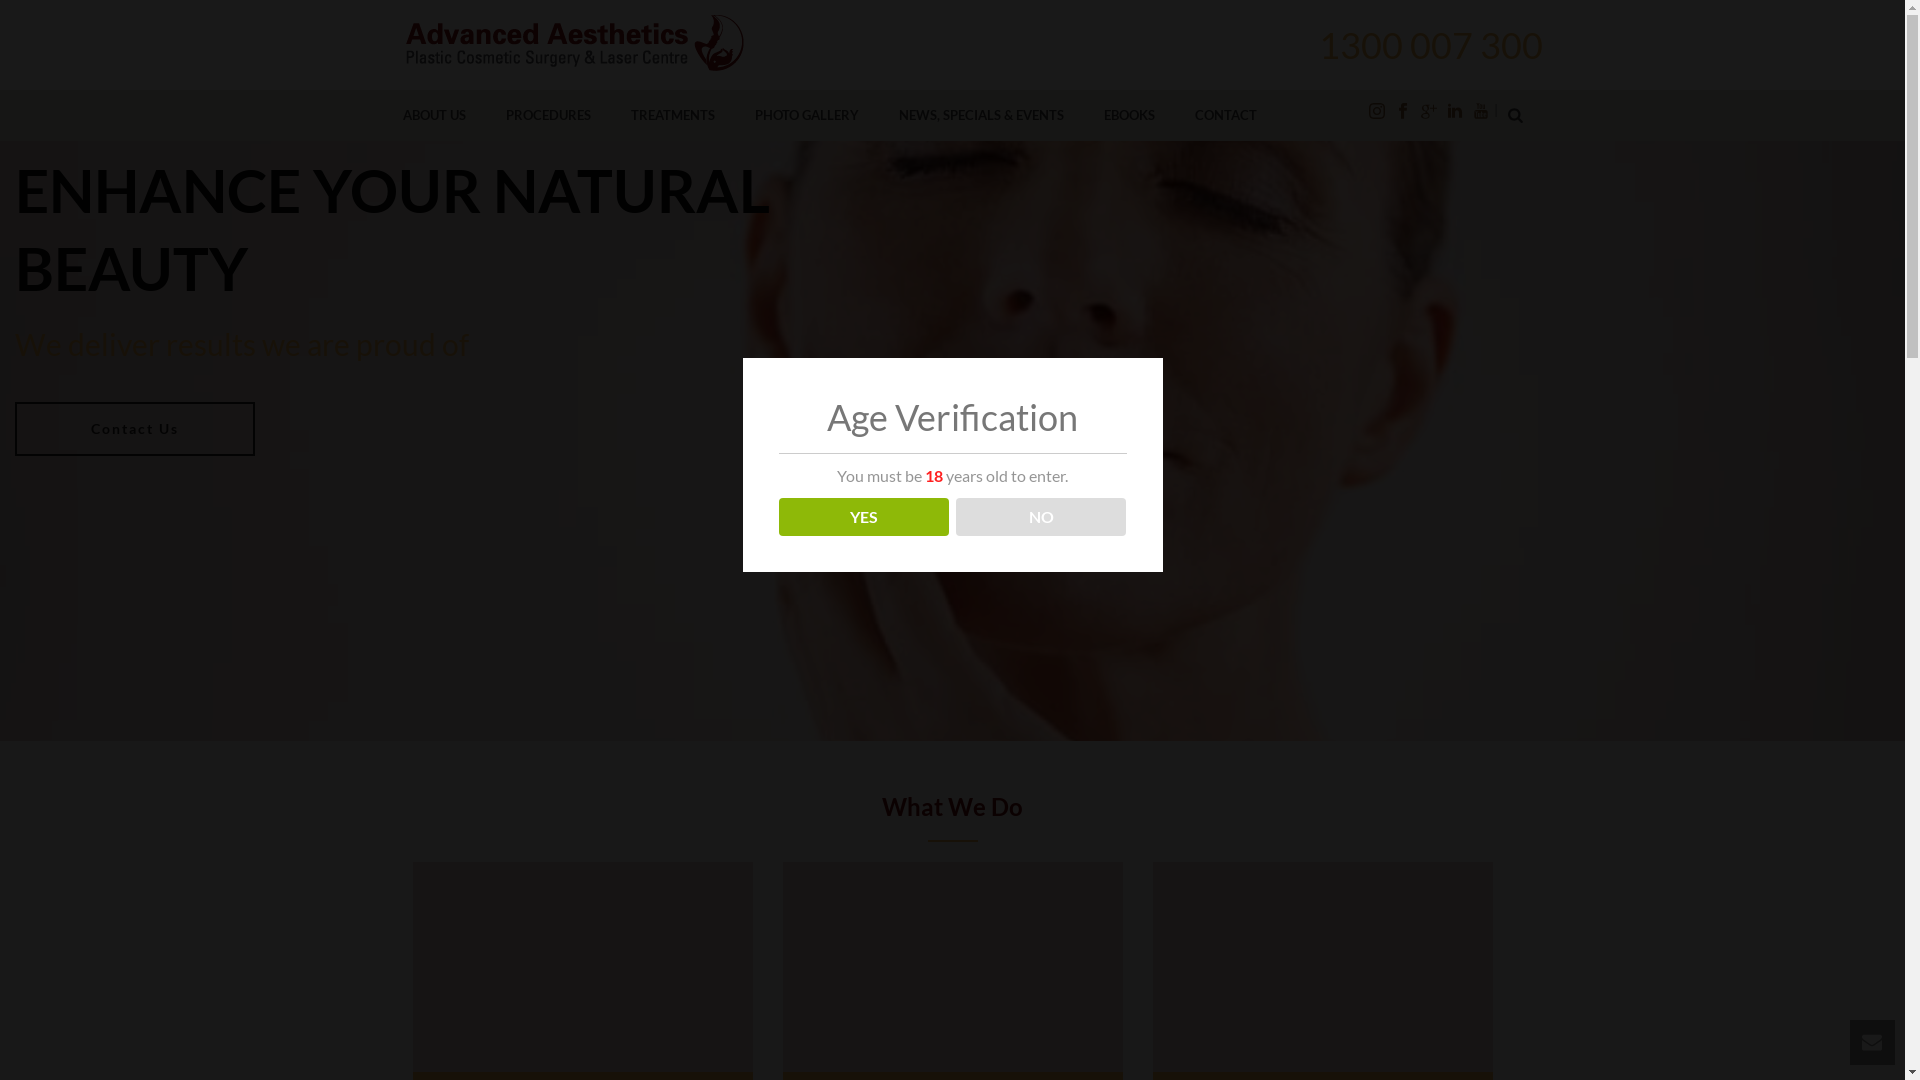  Describe the element at coordinates (135, 429) in the screenshot. I see `Contact Us` at that location.